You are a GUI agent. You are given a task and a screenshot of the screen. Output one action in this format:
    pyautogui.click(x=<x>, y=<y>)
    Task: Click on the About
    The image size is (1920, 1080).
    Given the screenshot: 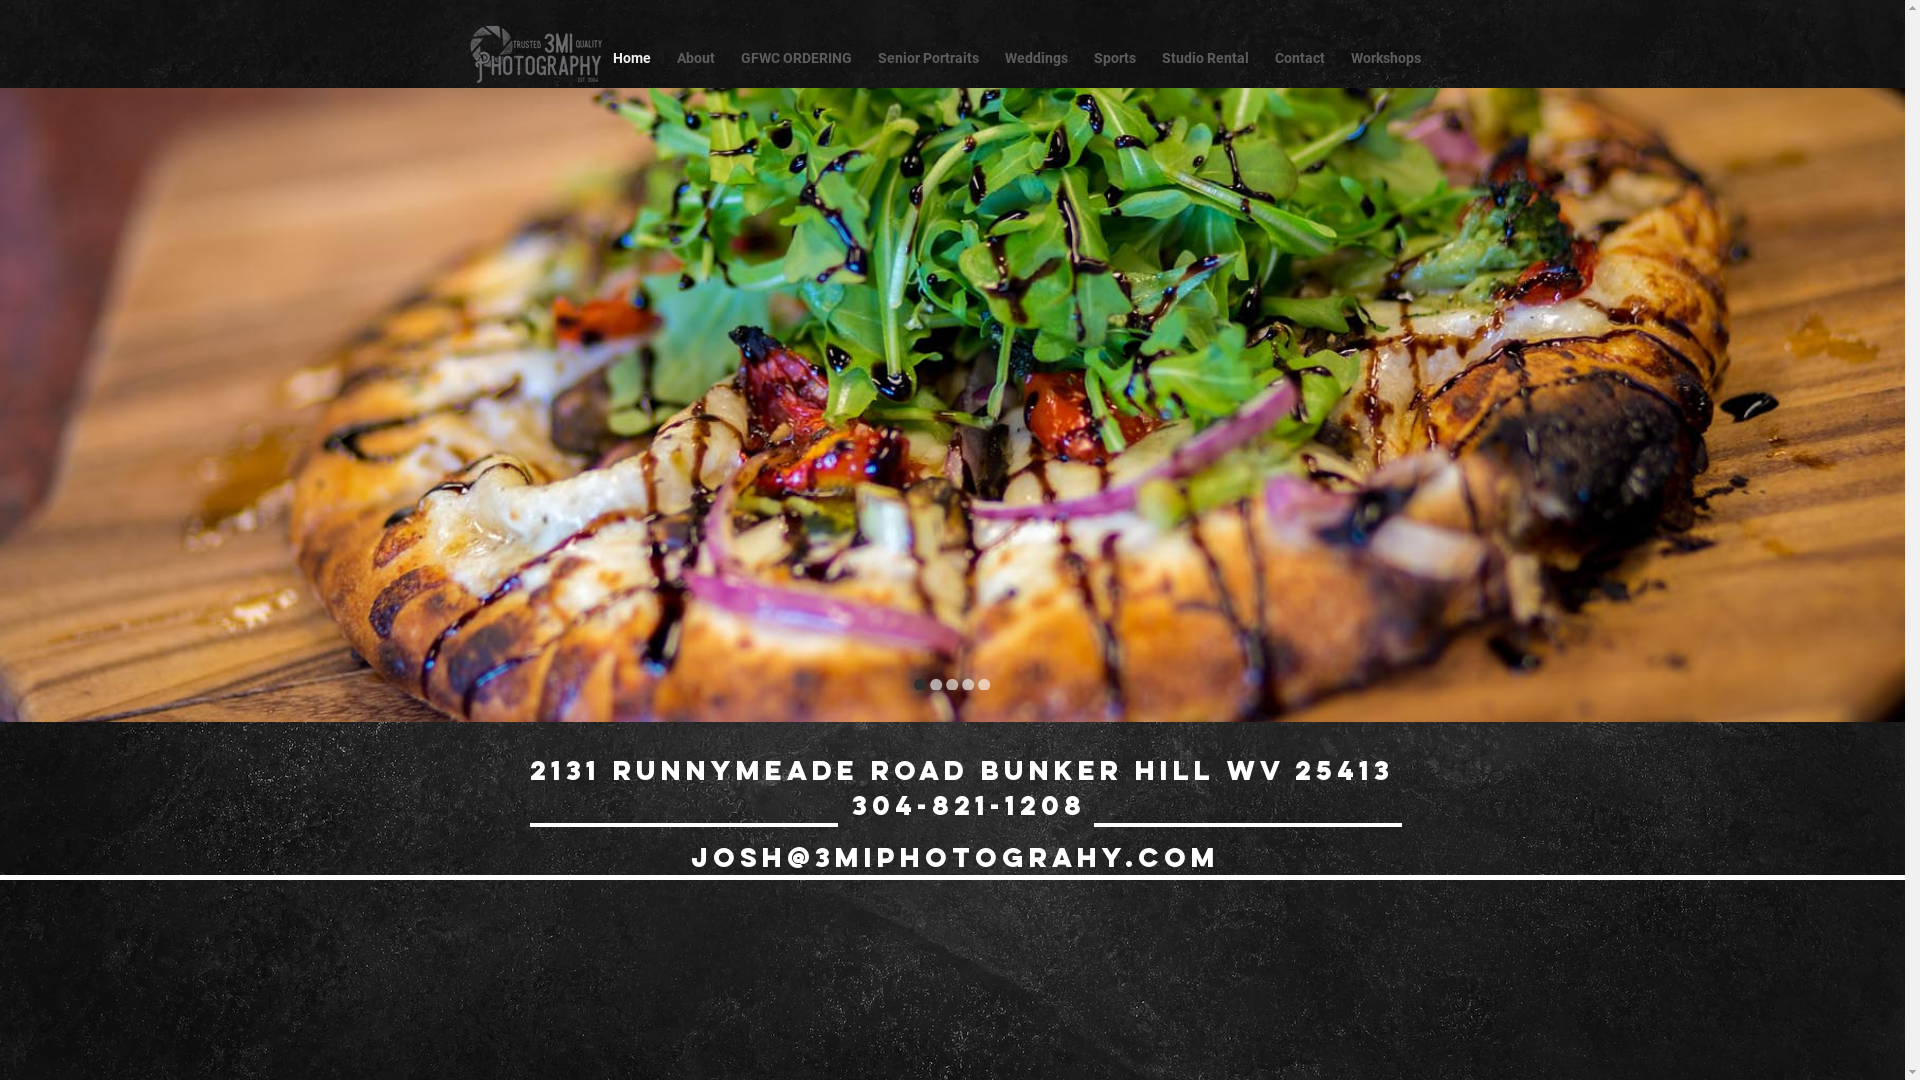 What is the action you would take?
    pyautogui.click(x=696, y=58)
    